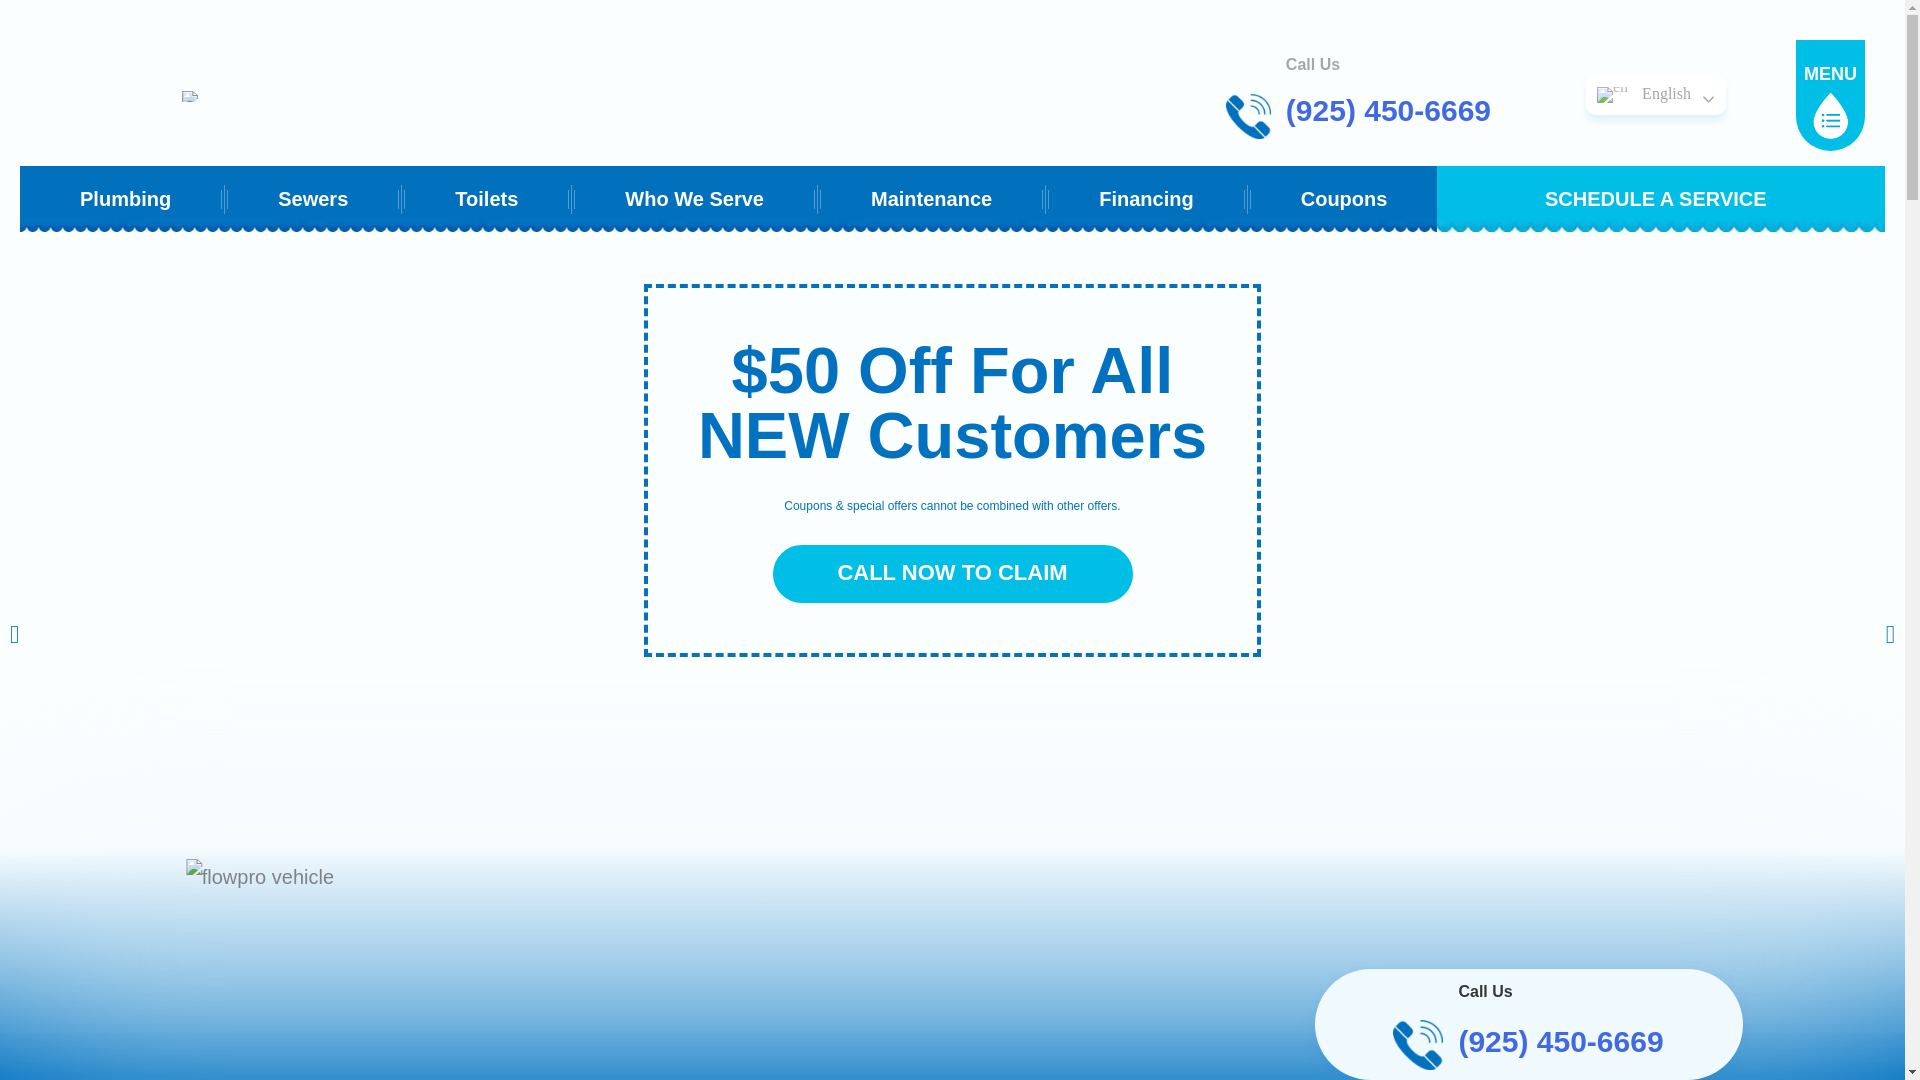 The image size is (1920, 1080). What do you see at coordinates (1662, 94) in the screenshot?
I see `English` at bounding box center [1662, 94].